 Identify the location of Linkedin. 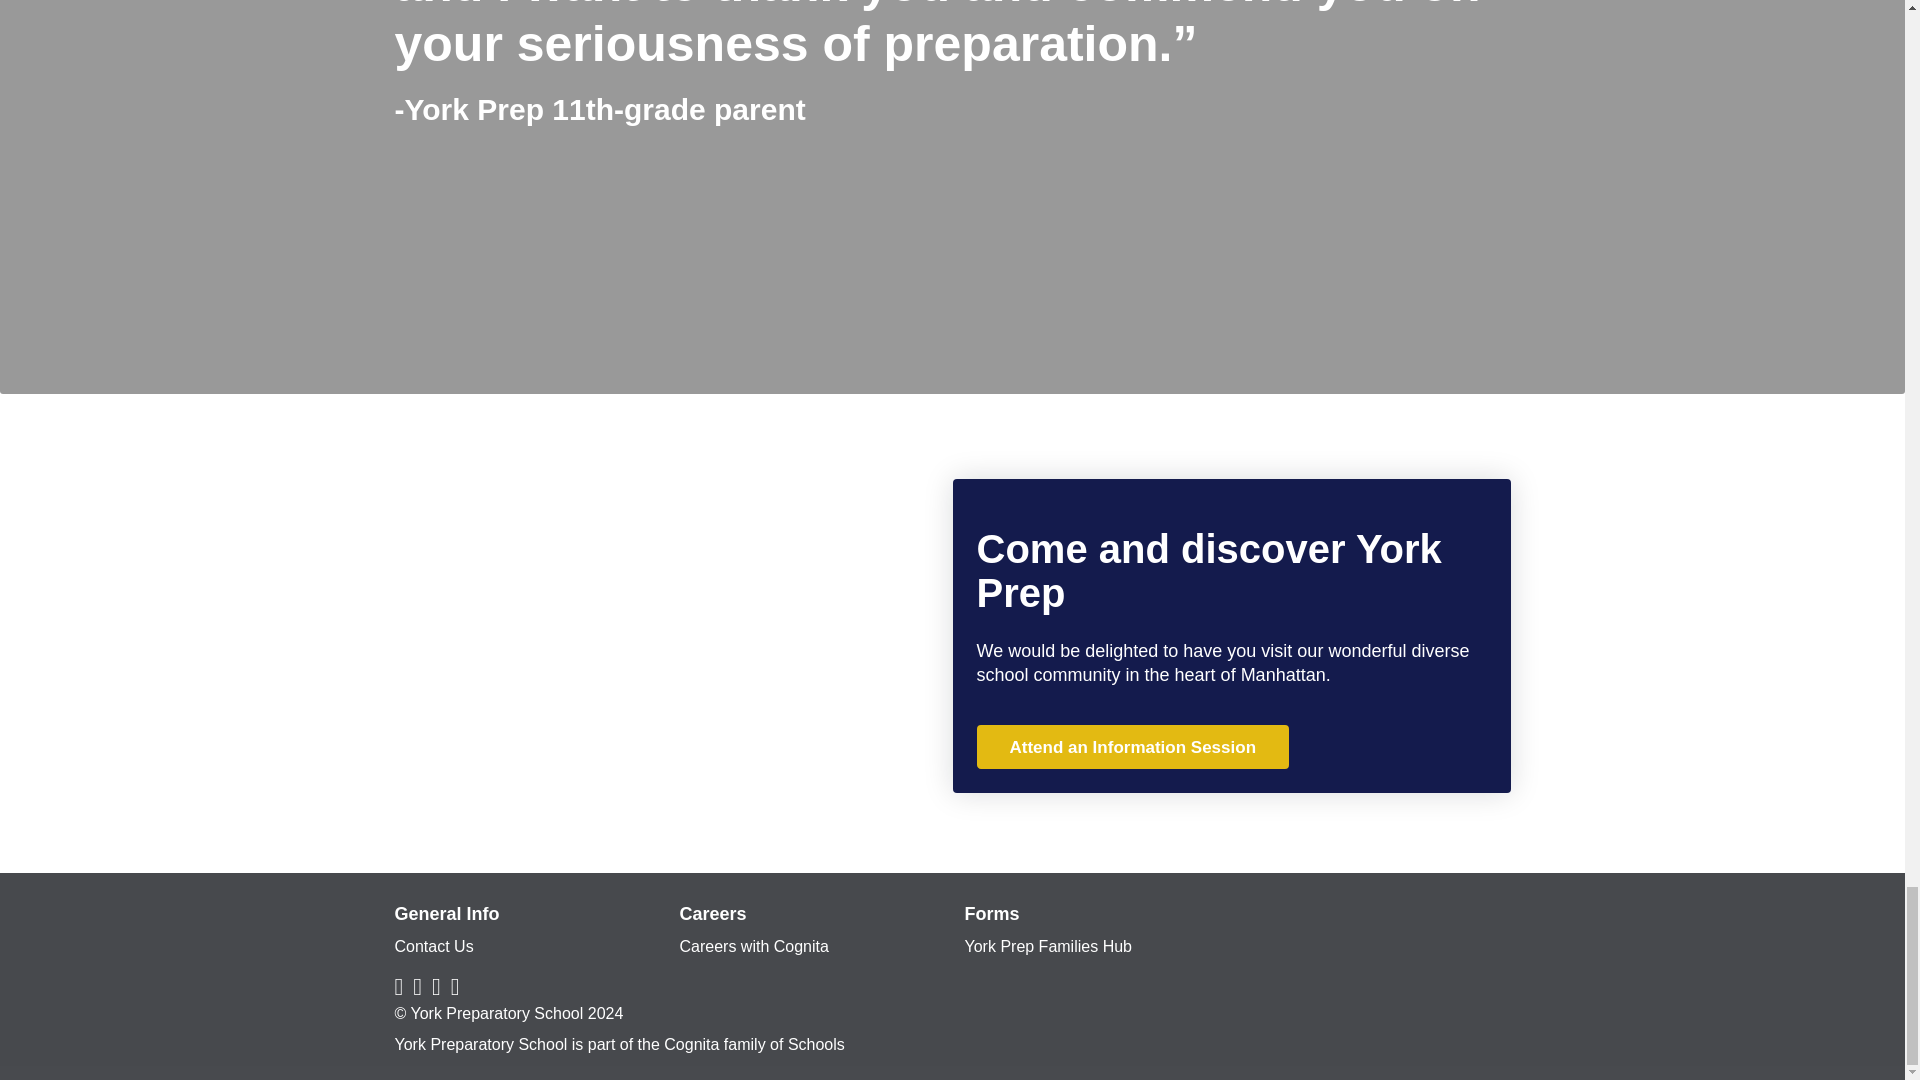
(456, 986).